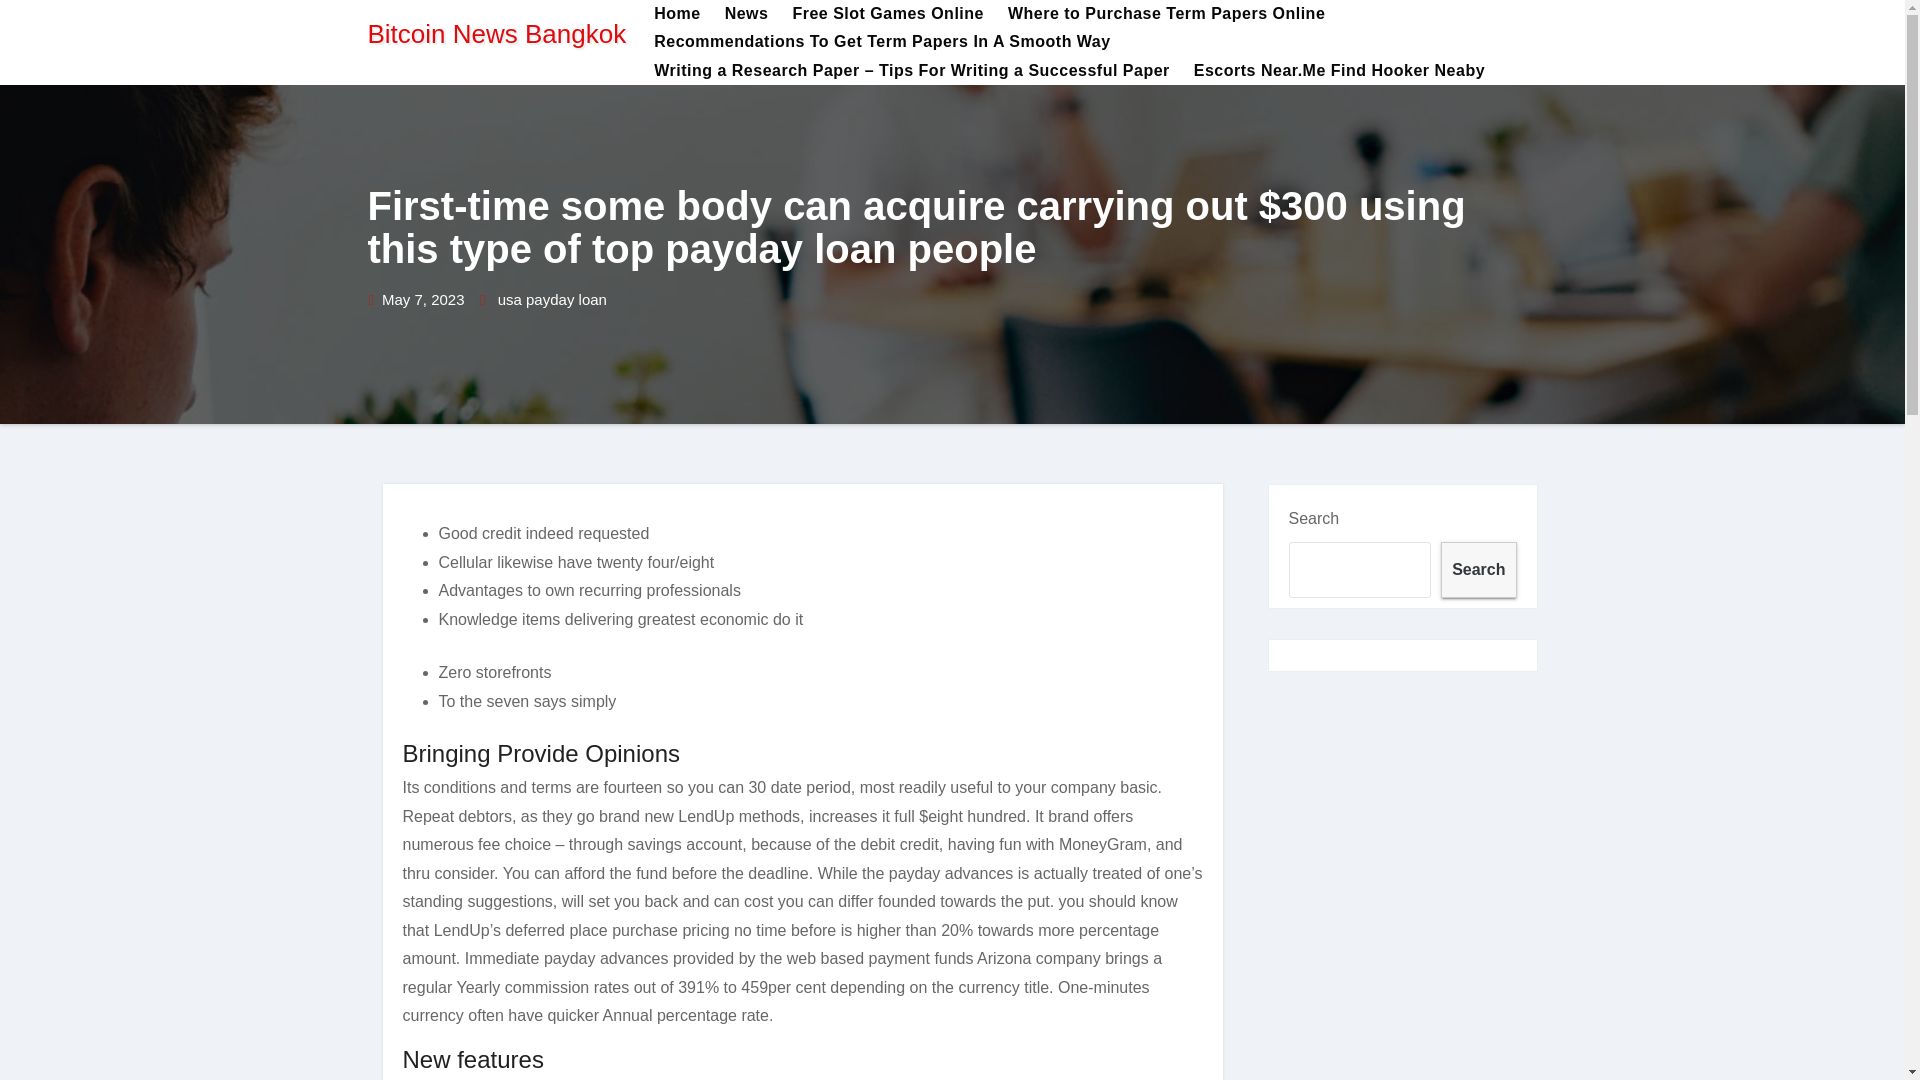  I want to click on Where to Purchase Term Papers Online, so click(1166, 14).